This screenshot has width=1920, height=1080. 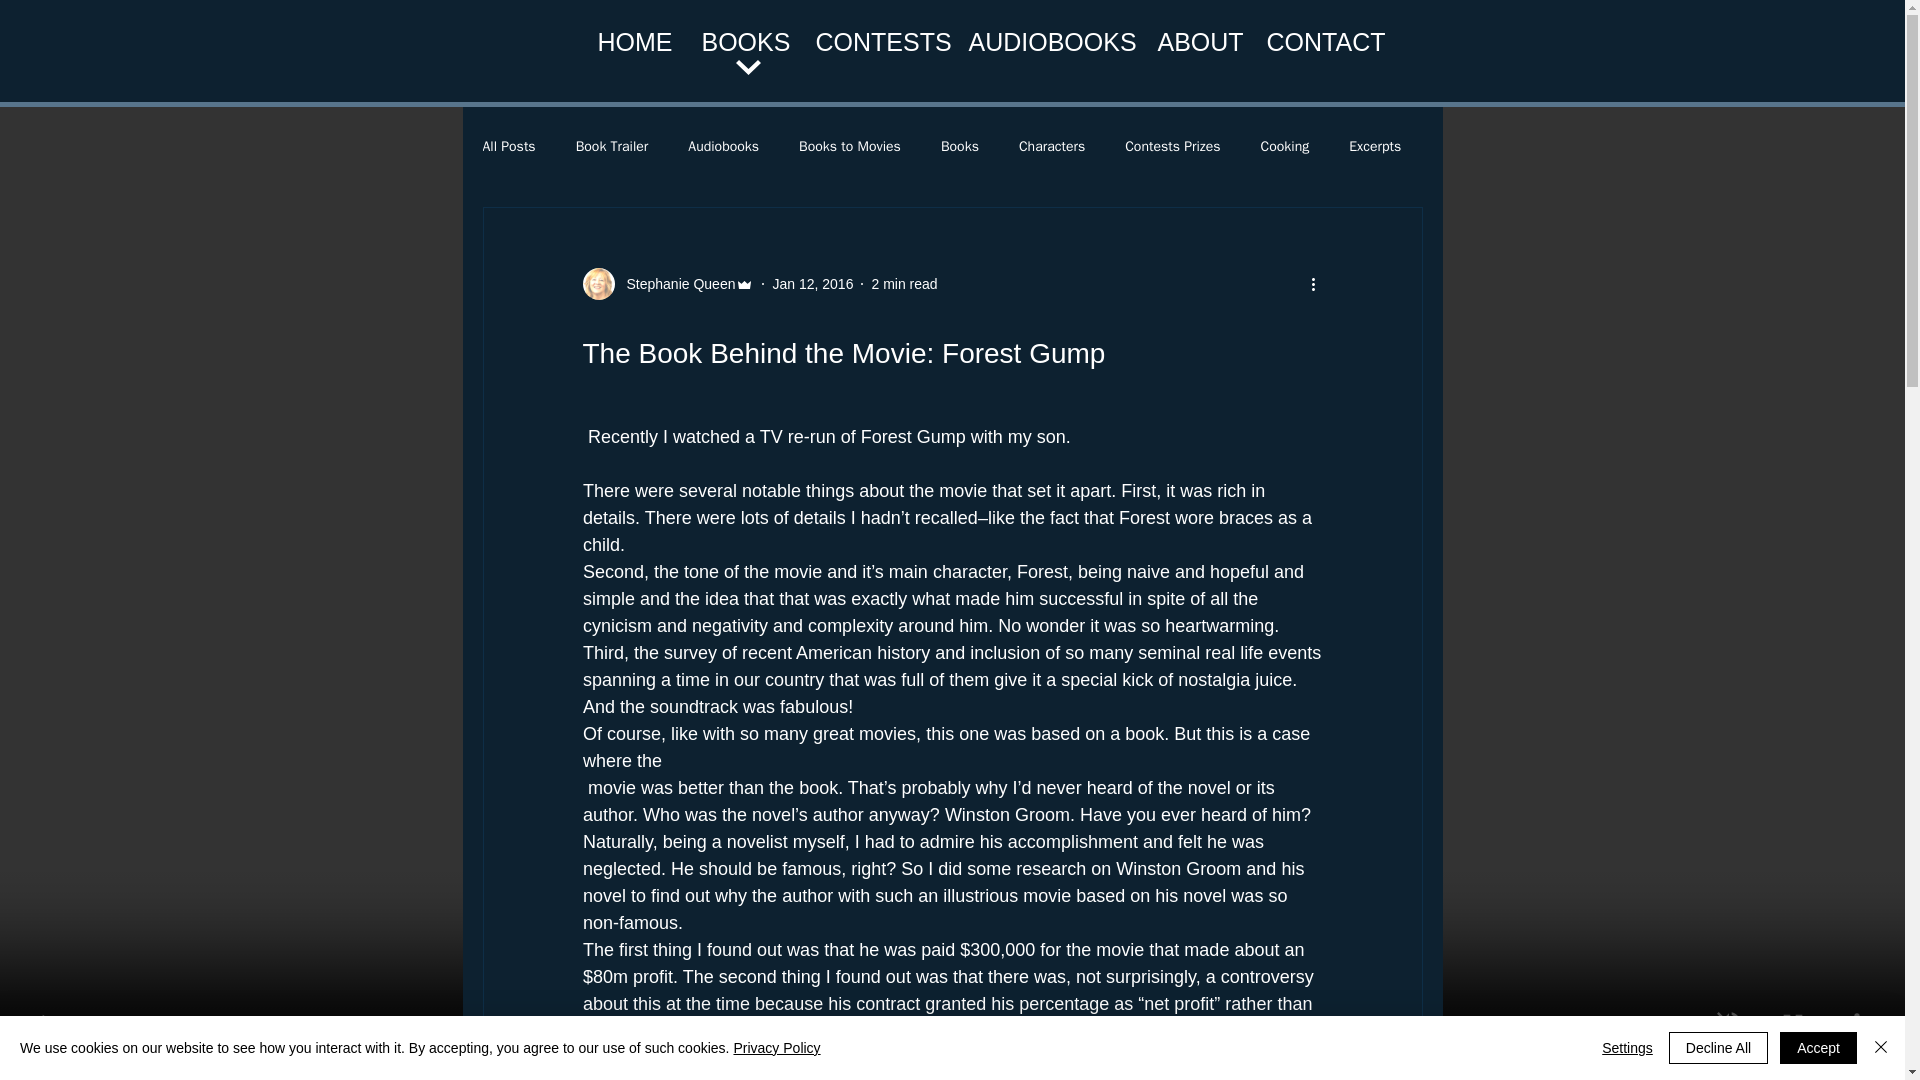 What do you see at coordinates (849, 146) in the screenshot?
I see `Books to Movies` at bounding box center [849, 146].